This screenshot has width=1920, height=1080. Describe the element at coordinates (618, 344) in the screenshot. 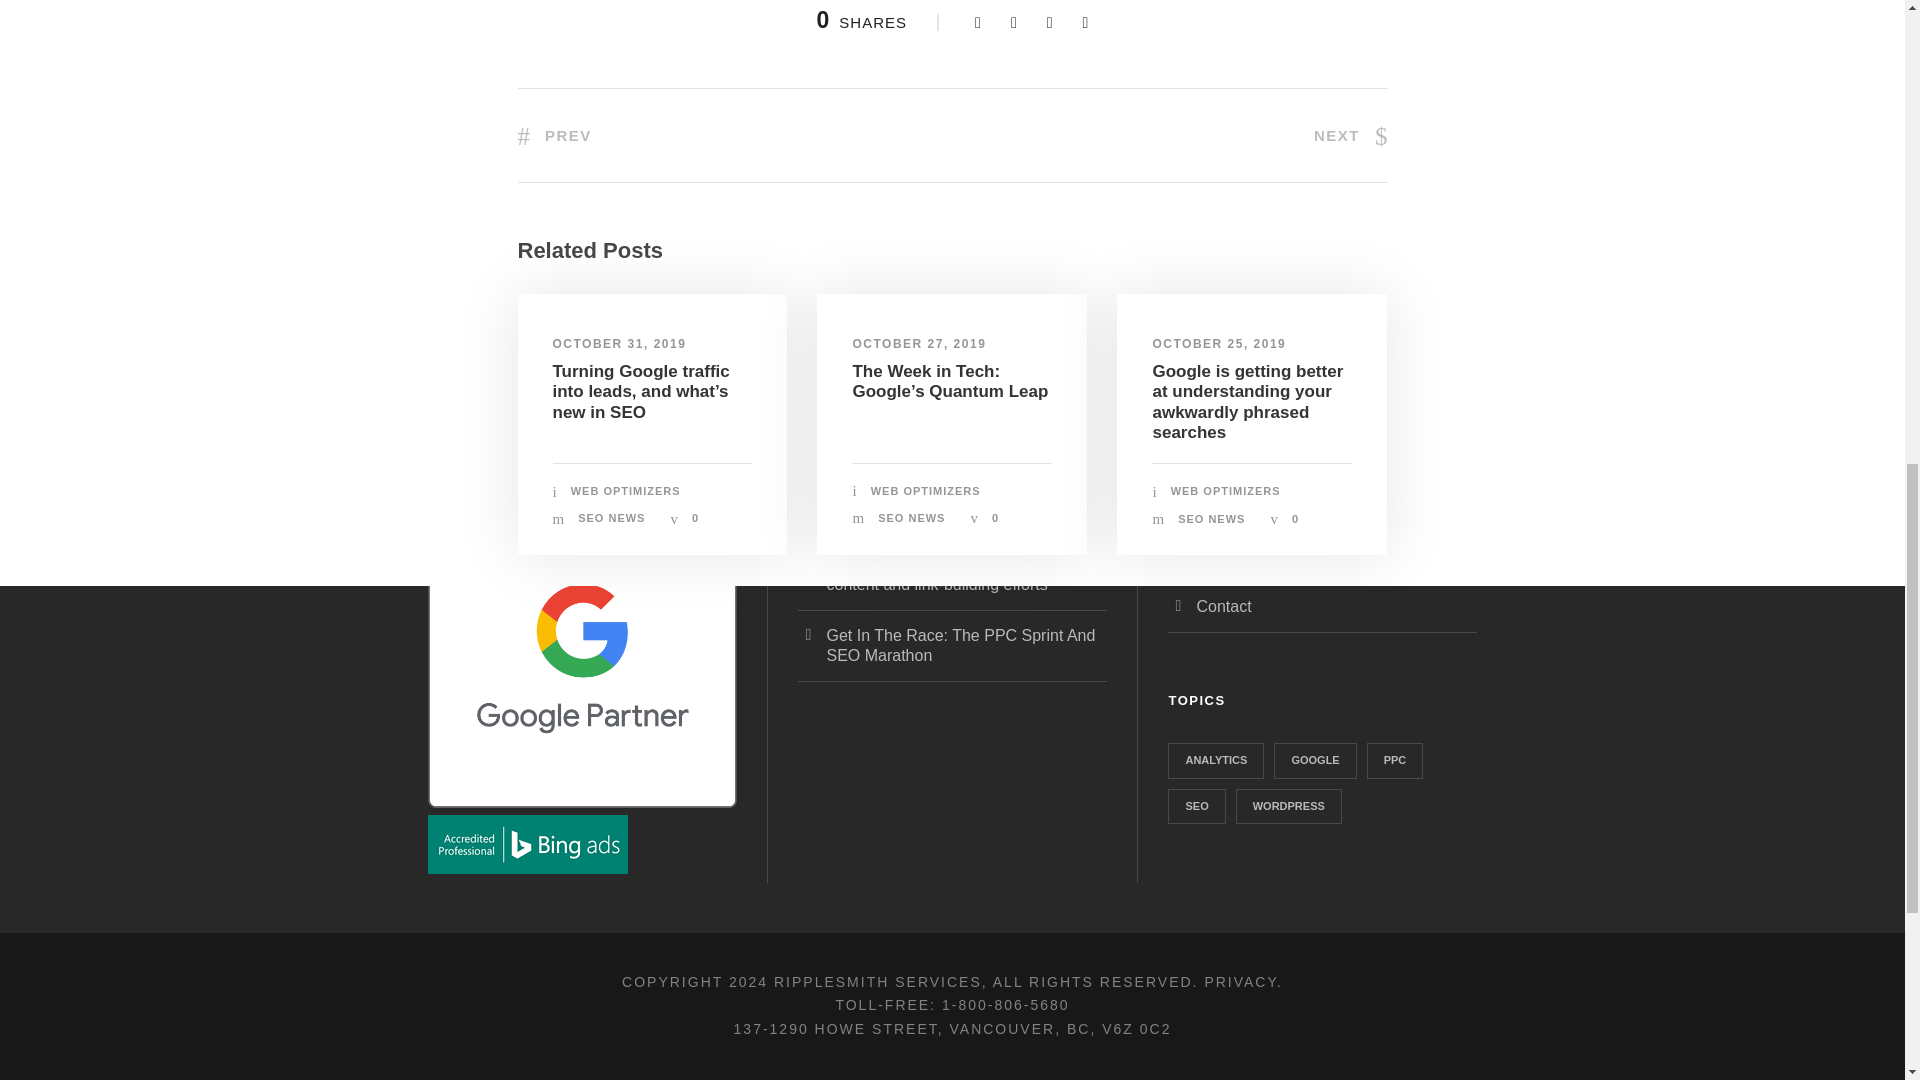

I see `OCTOBER 31, 2019` at that location.